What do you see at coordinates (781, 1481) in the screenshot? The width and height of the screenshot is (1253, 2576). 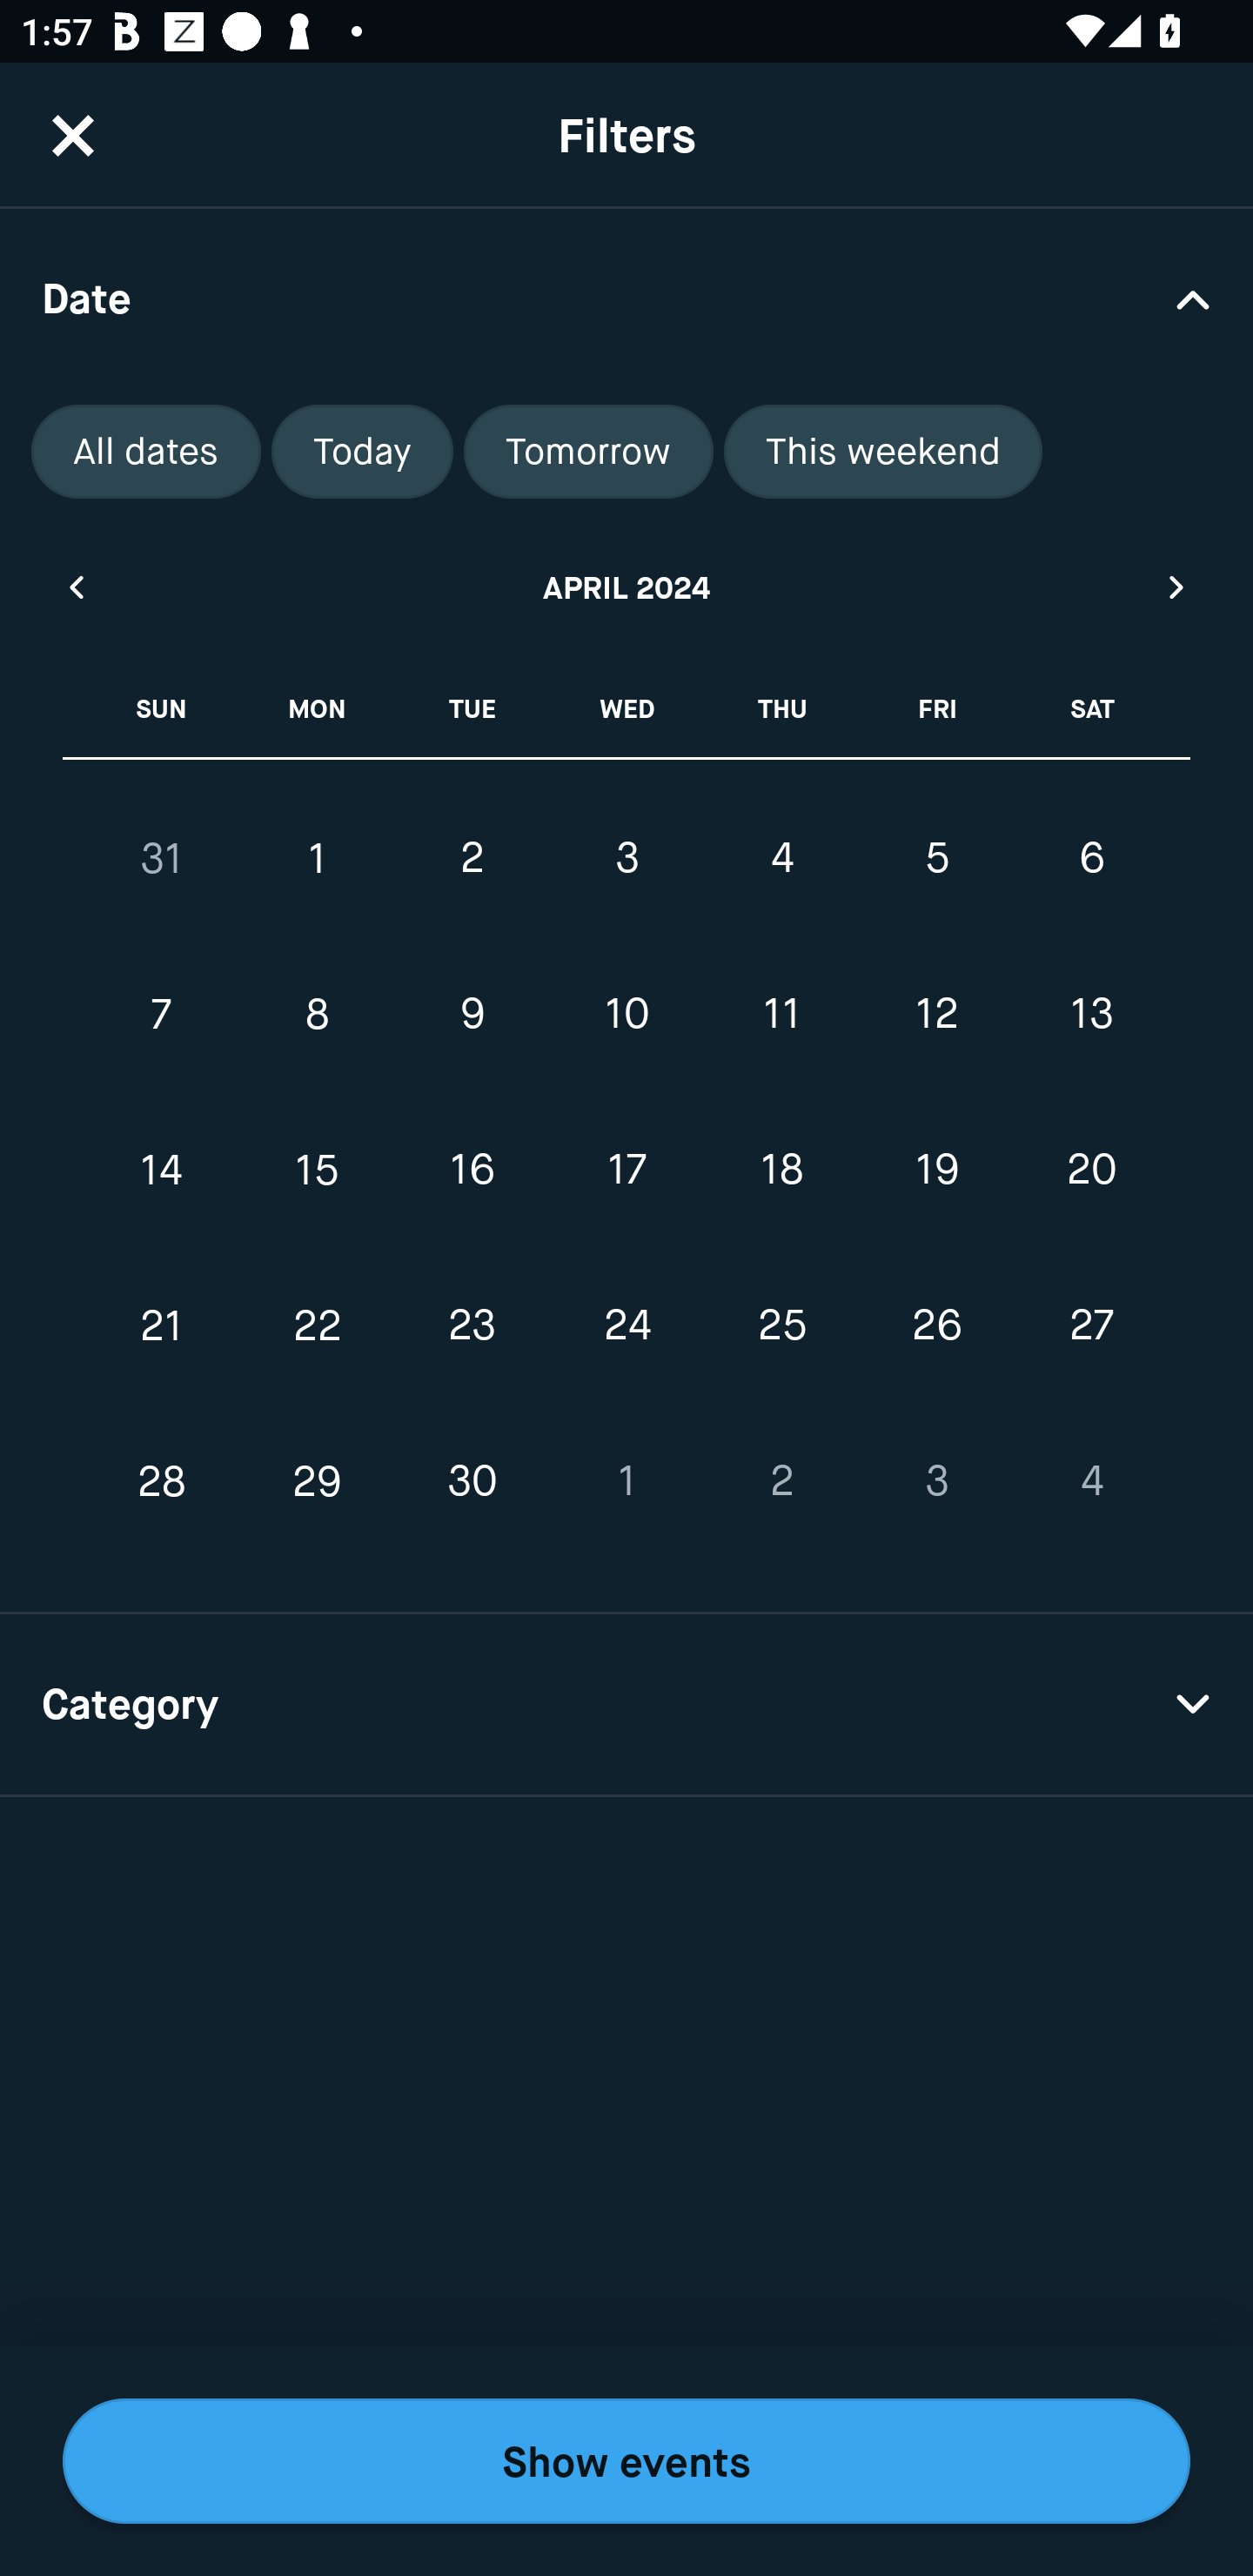 I see `2` at bounding box center [781, 1481].